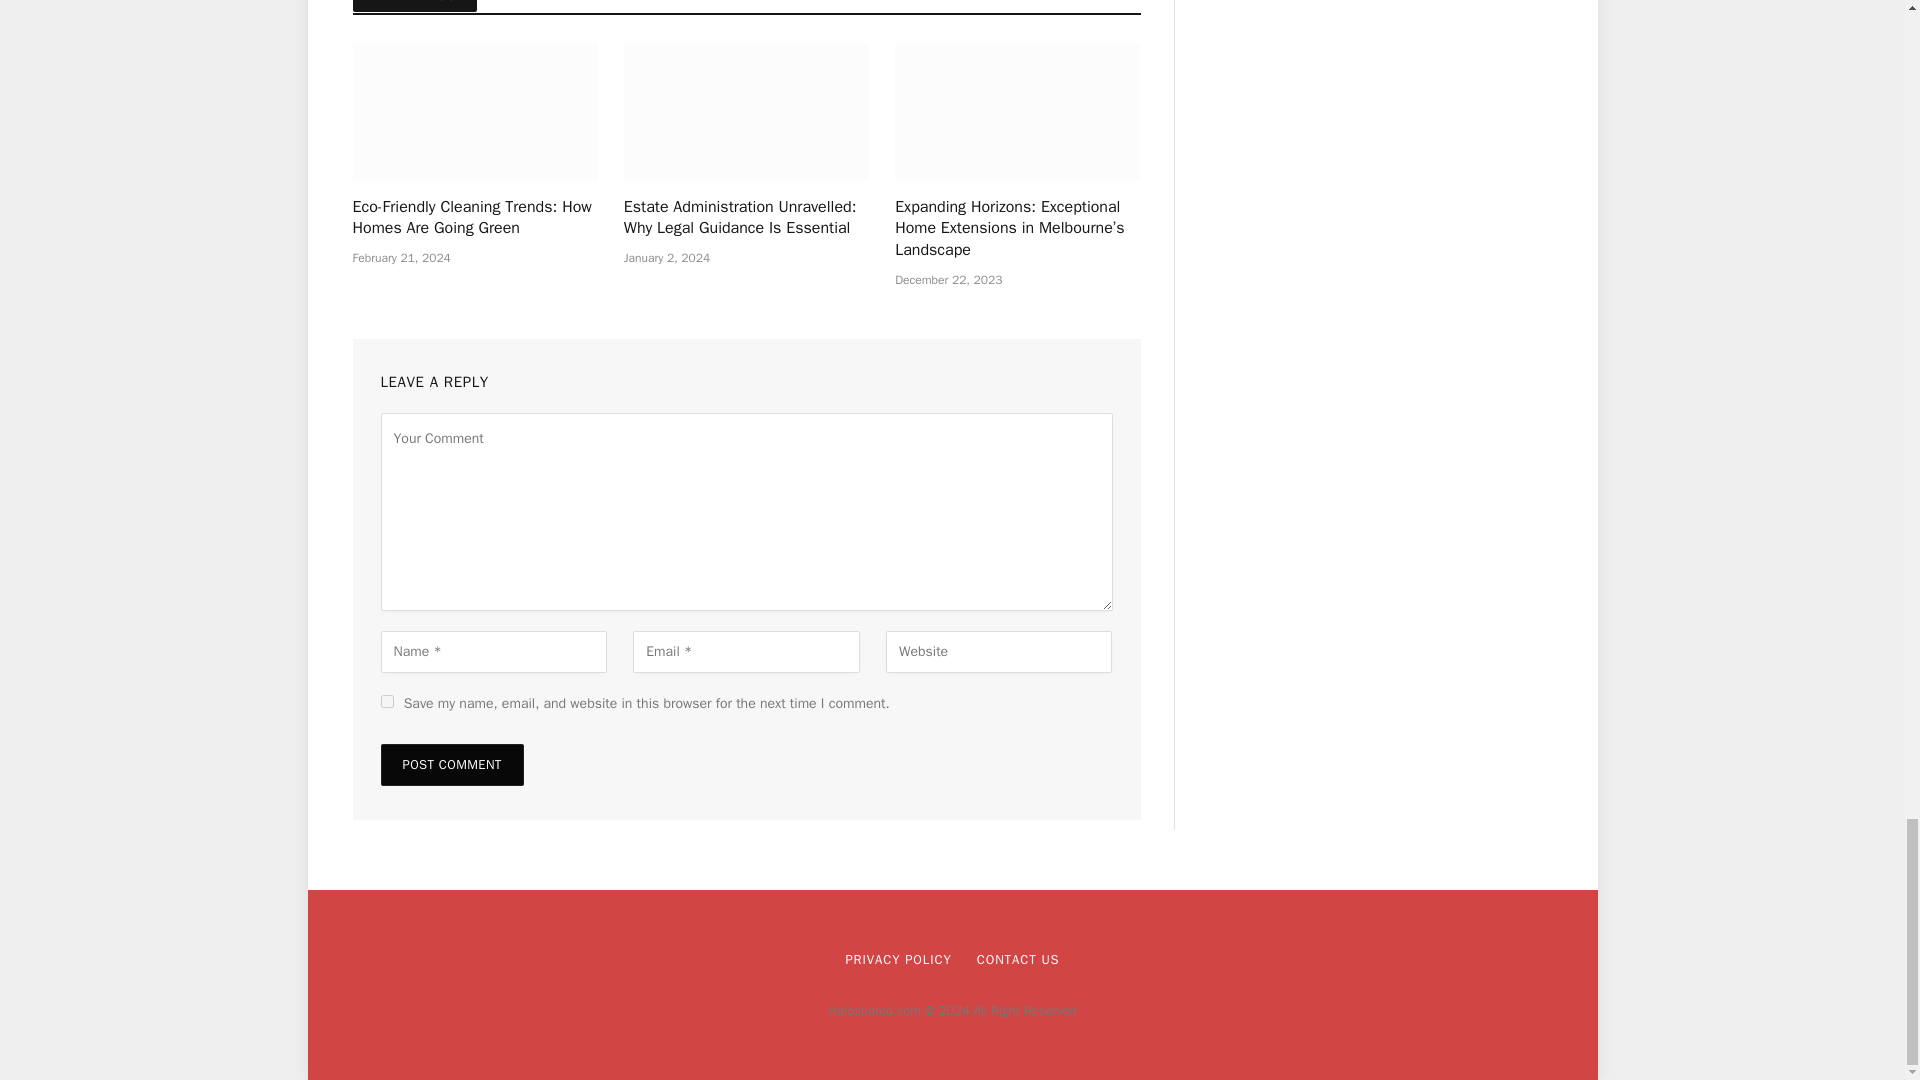 The width and height of the screenshot is (1920, 1080). Describe the element at coordinates (386, 702) in the screenshot. I see `yes` at that location.